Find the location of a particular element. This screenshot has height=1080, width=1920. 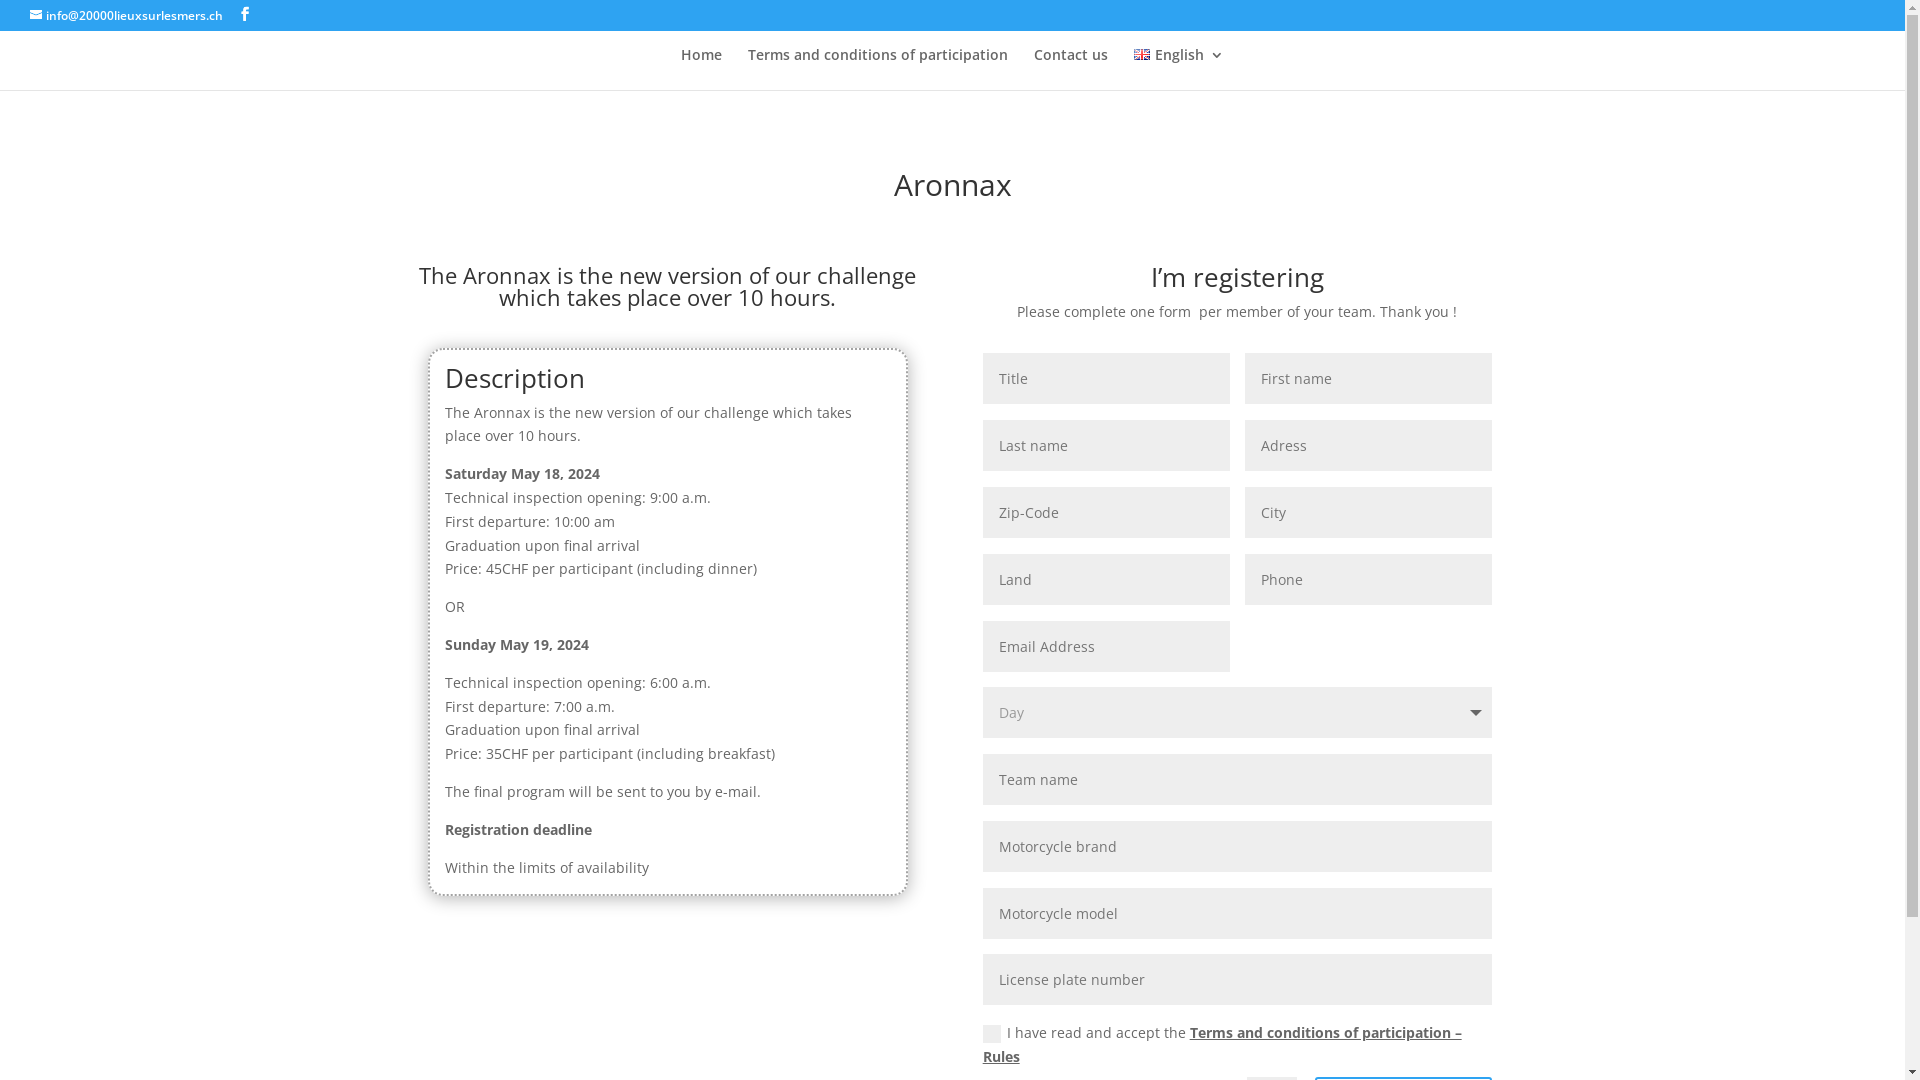

Home is located at coordinates (702, 69).